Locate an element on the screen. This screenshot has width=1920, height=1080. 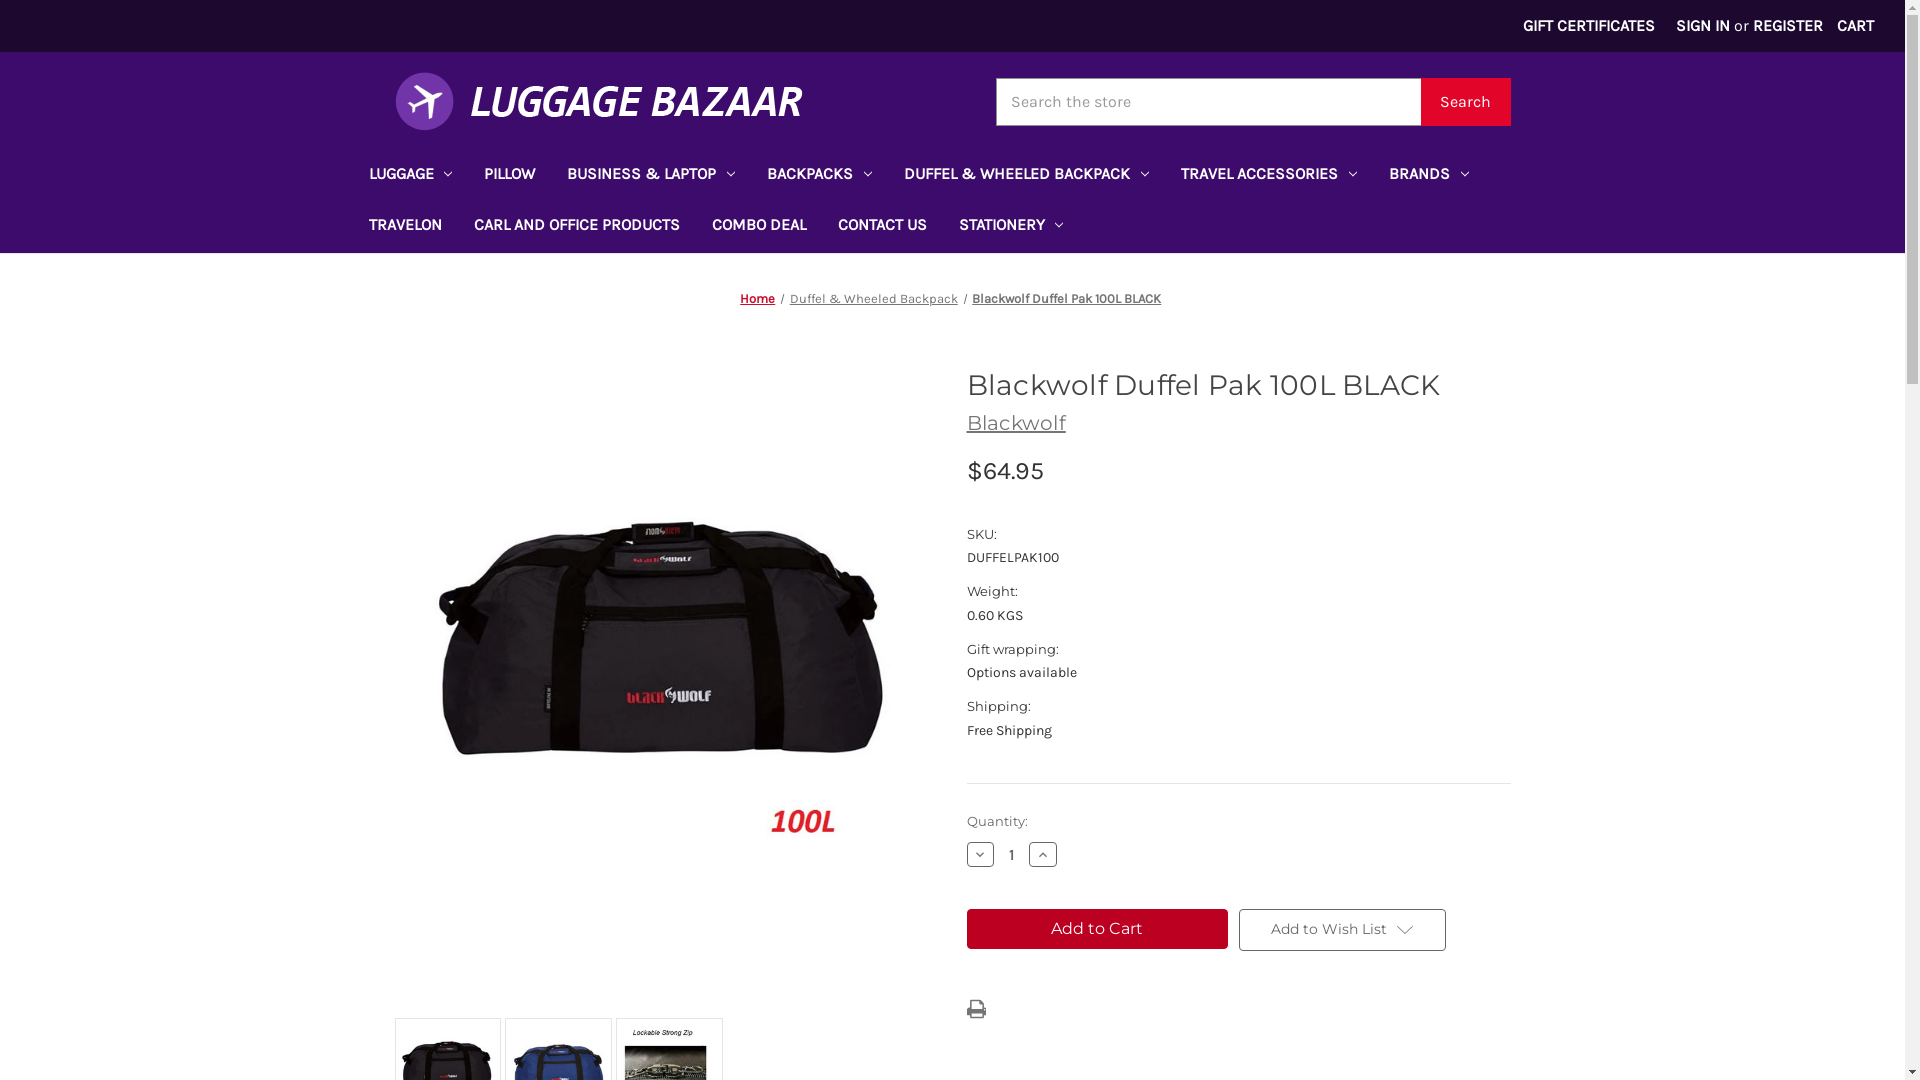
Home is located at coordinates (758, 298).